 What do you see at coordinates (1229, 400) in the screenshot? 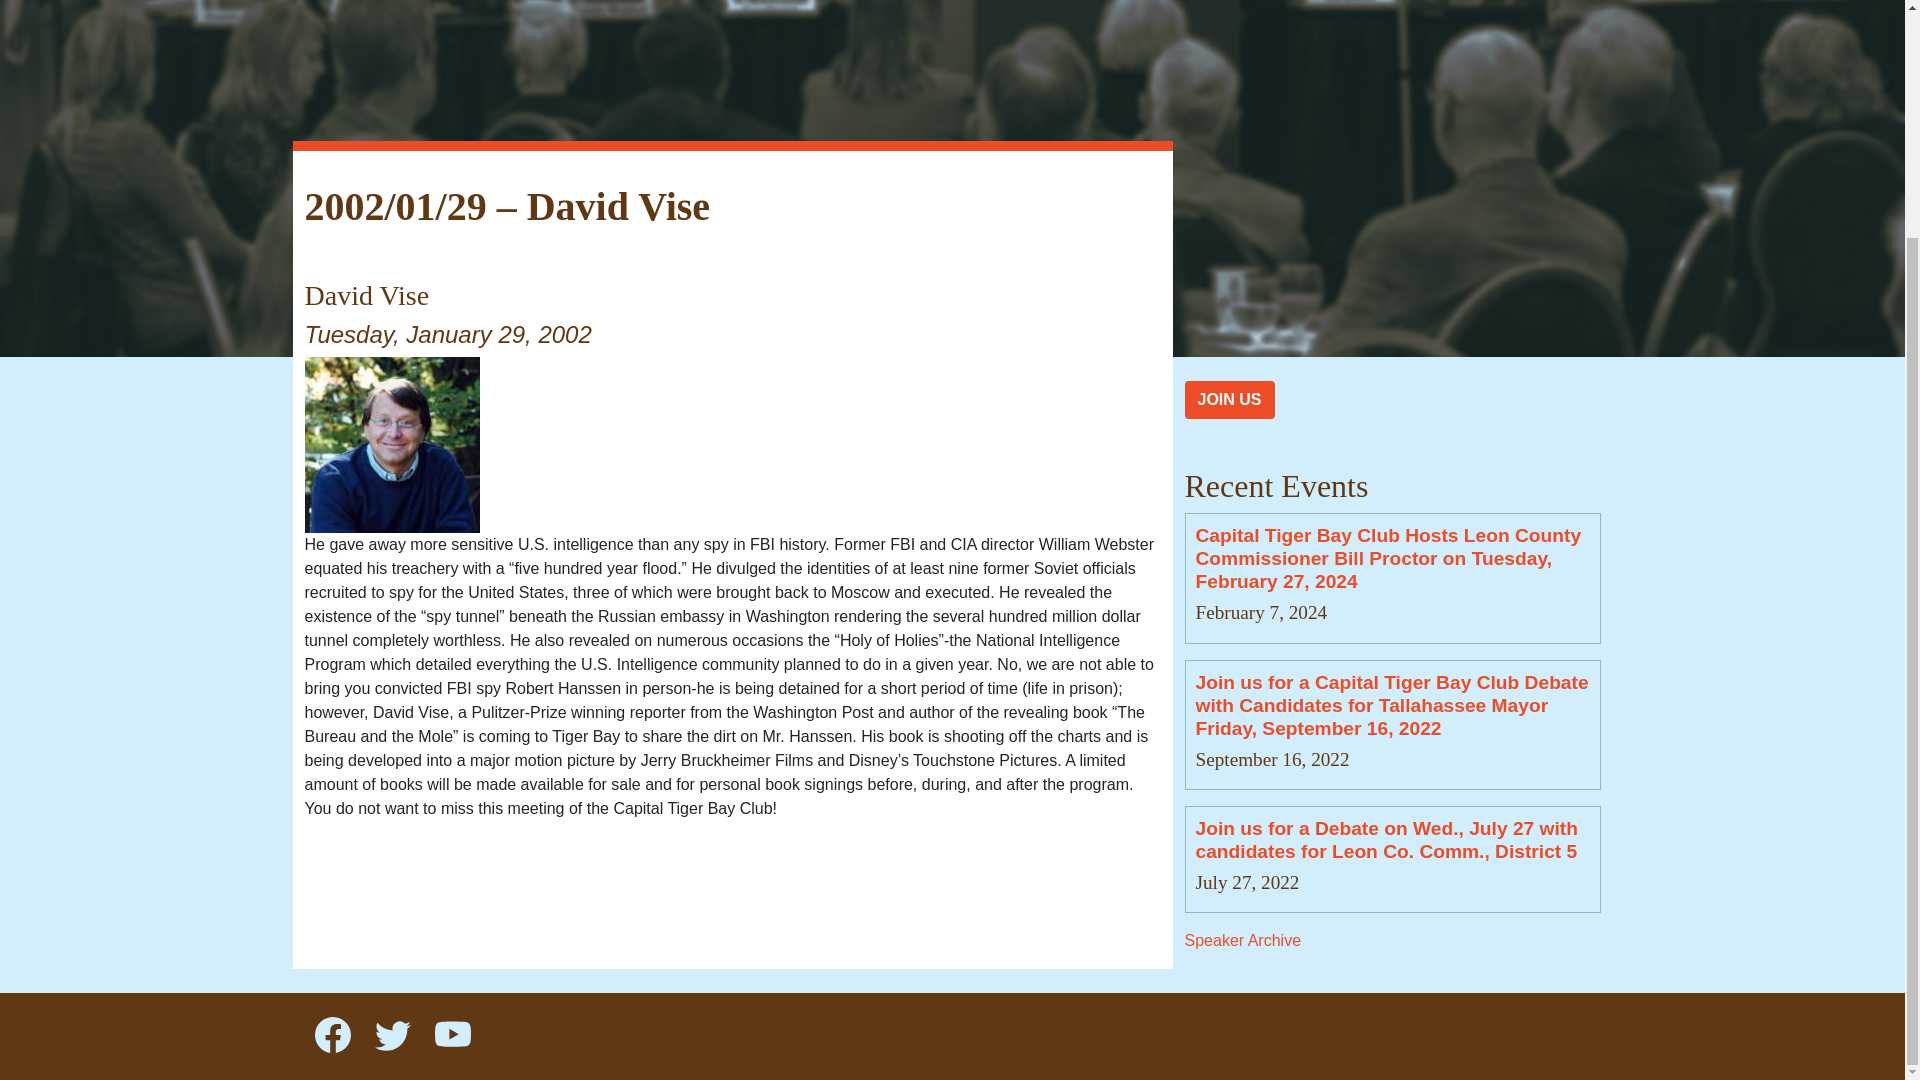
I see `JOIN US` at bounding box center [1229, 400].